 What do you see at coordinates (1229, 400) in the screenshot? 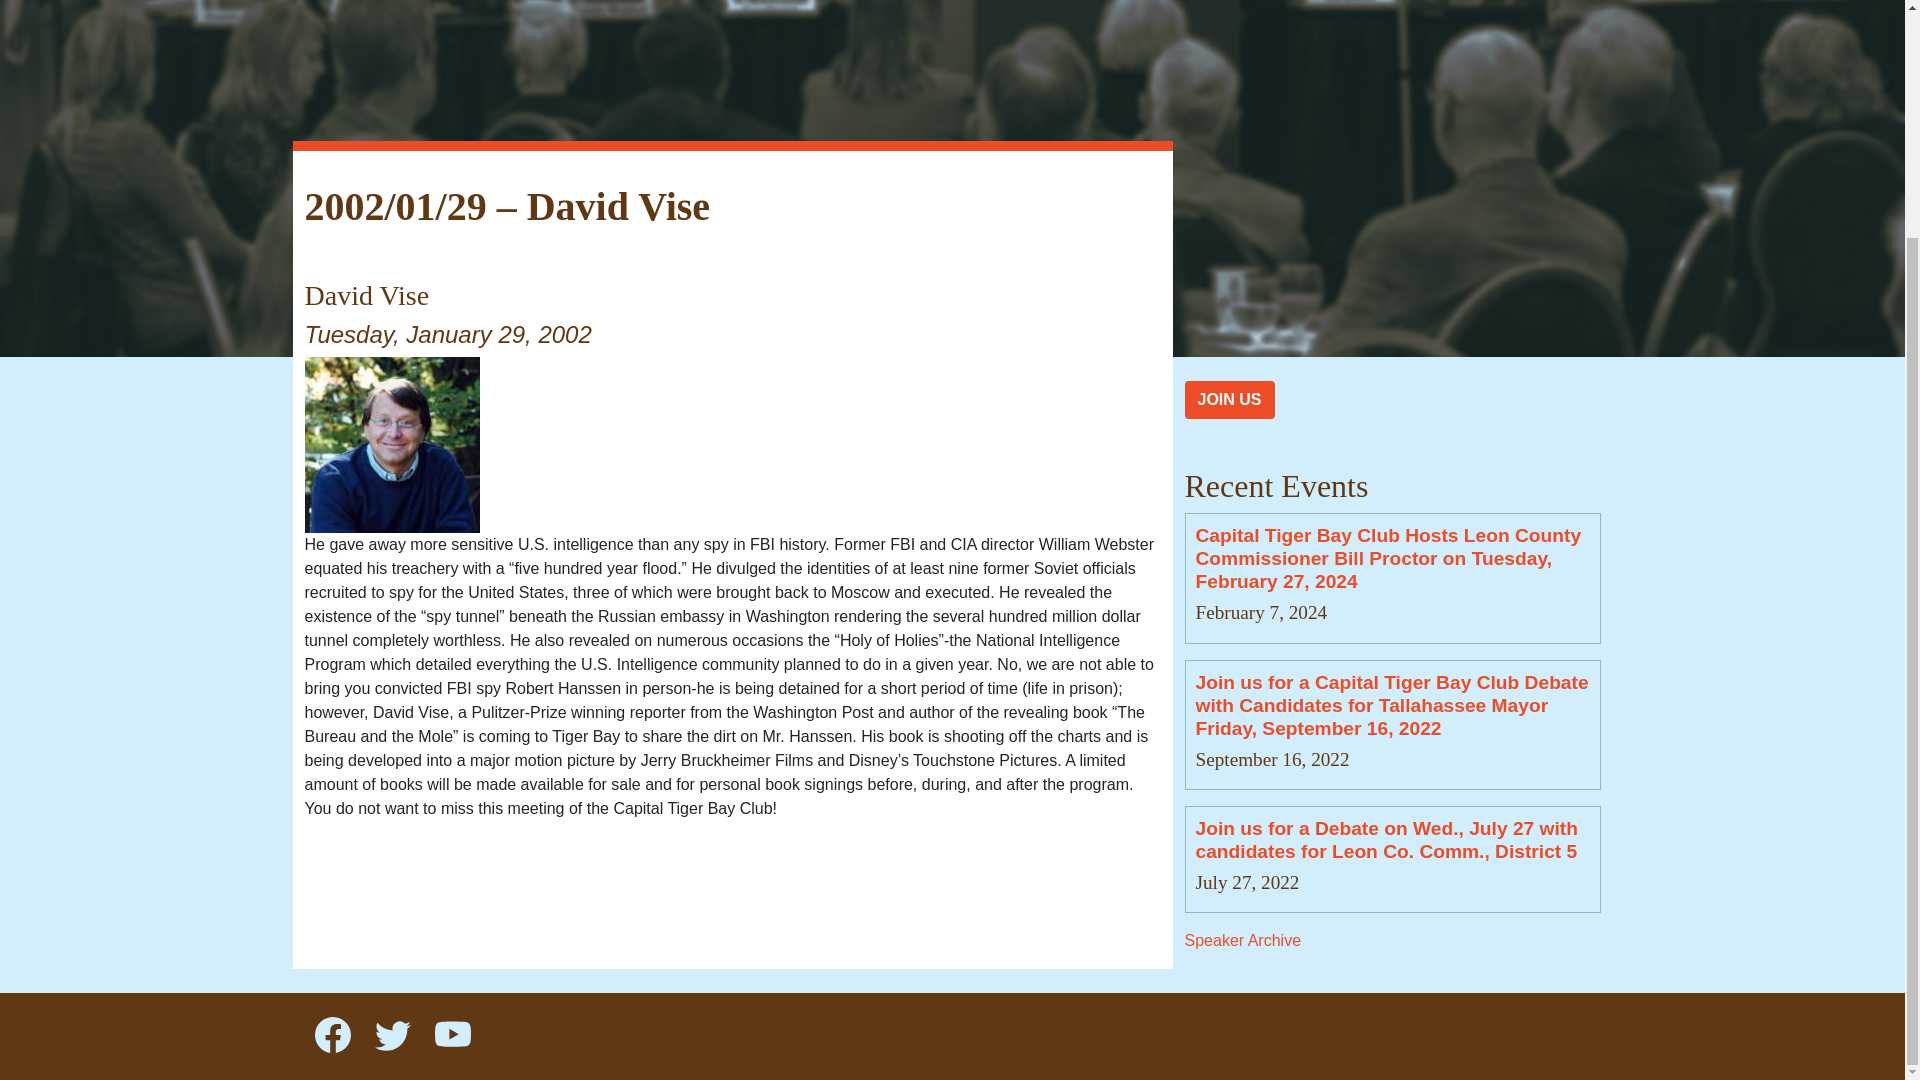
I see `JOIN US` at bounding box center [1229, 400].